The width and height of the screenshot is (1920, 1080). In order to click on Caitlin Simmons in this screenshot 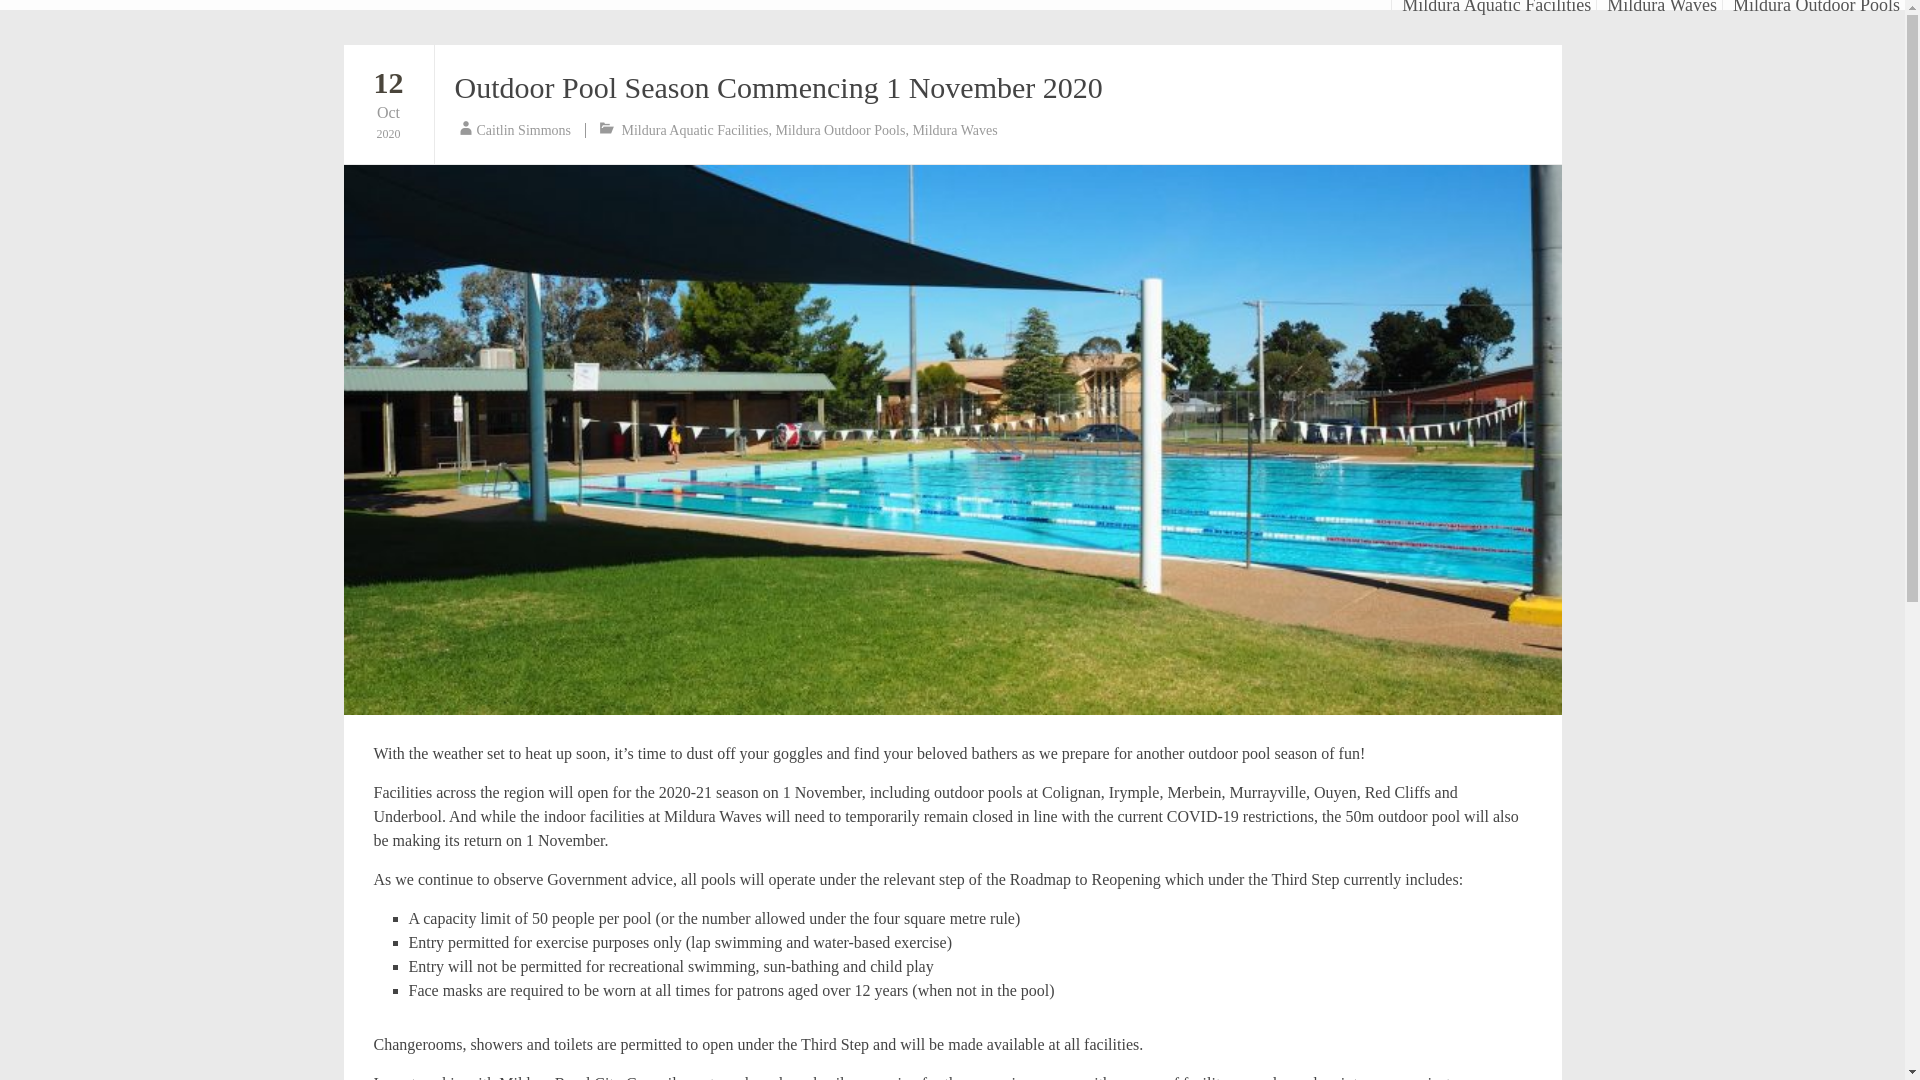, I will do `click(1662, 4)`.